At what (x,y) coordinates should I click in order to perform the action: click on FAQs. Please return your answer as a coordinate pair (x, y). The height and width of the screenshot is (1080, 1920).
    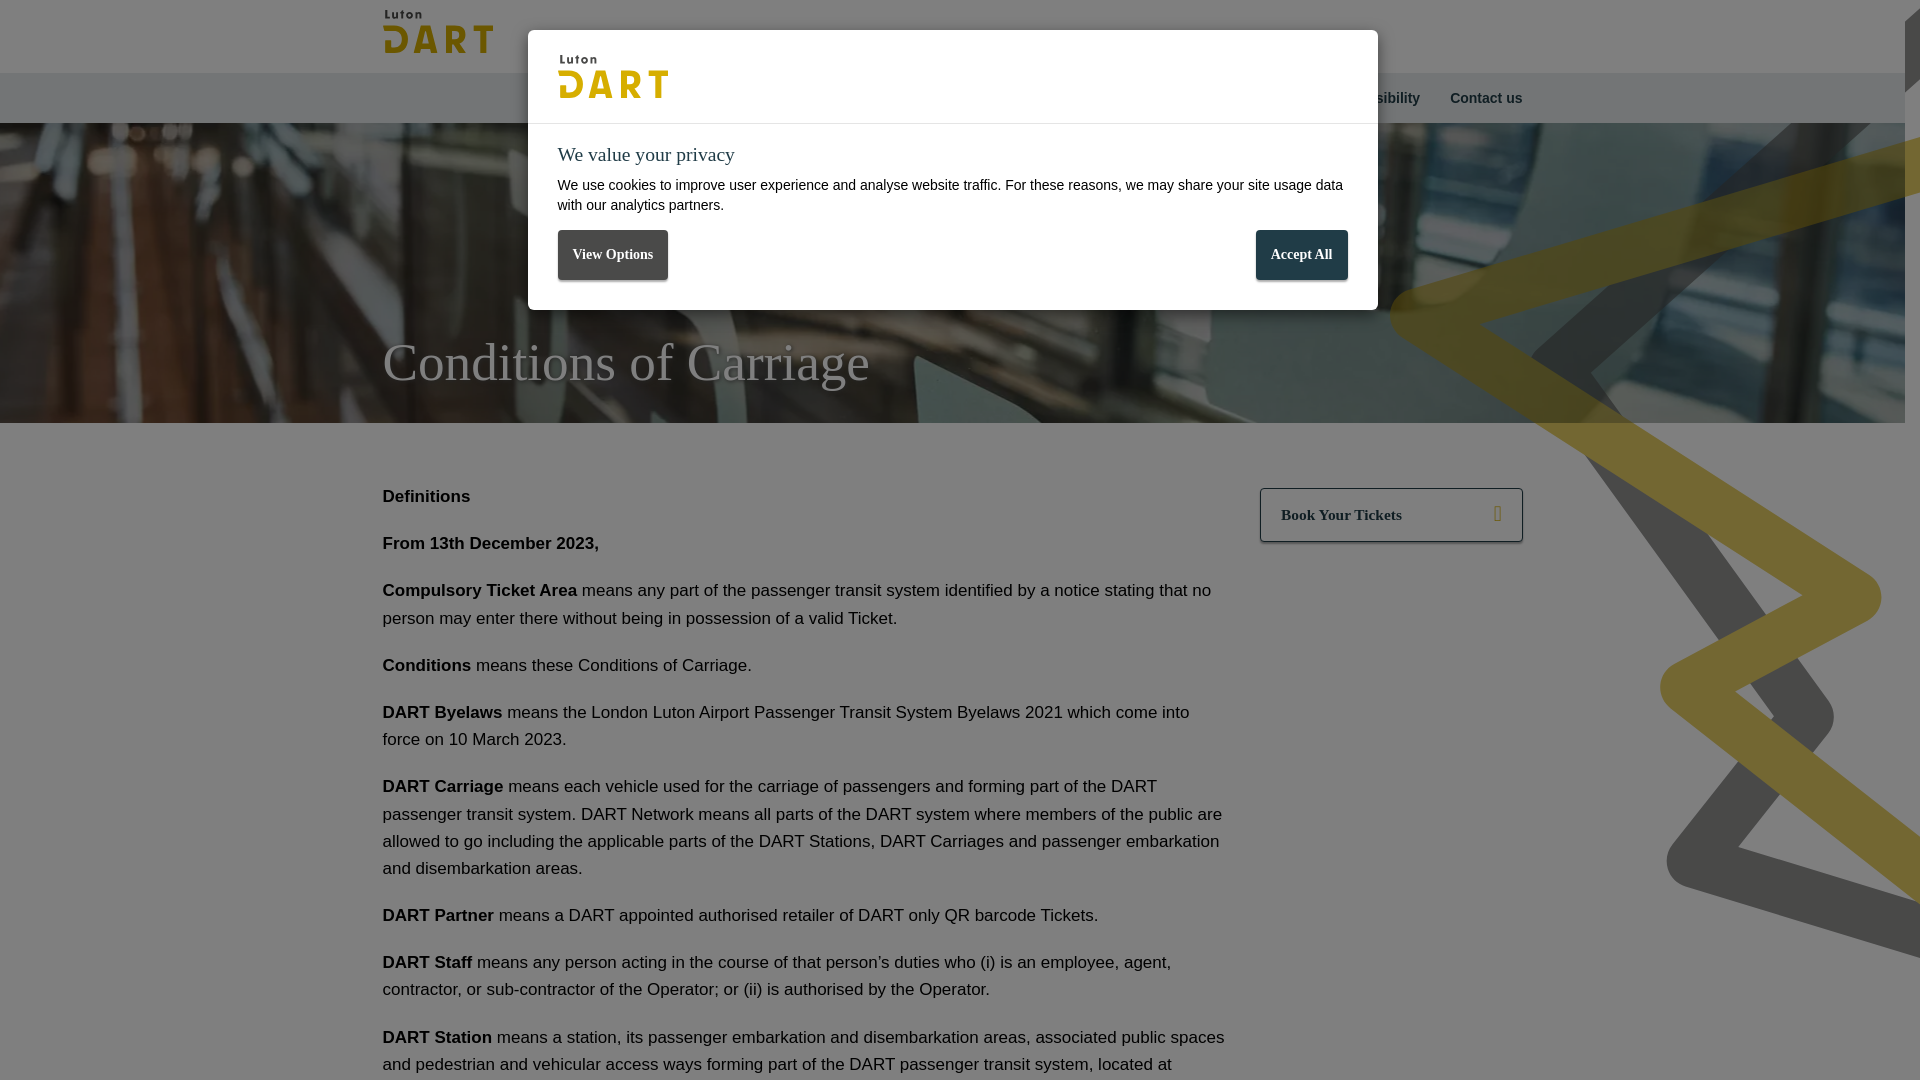
    Looking at the image, I should click on (1286, 98).